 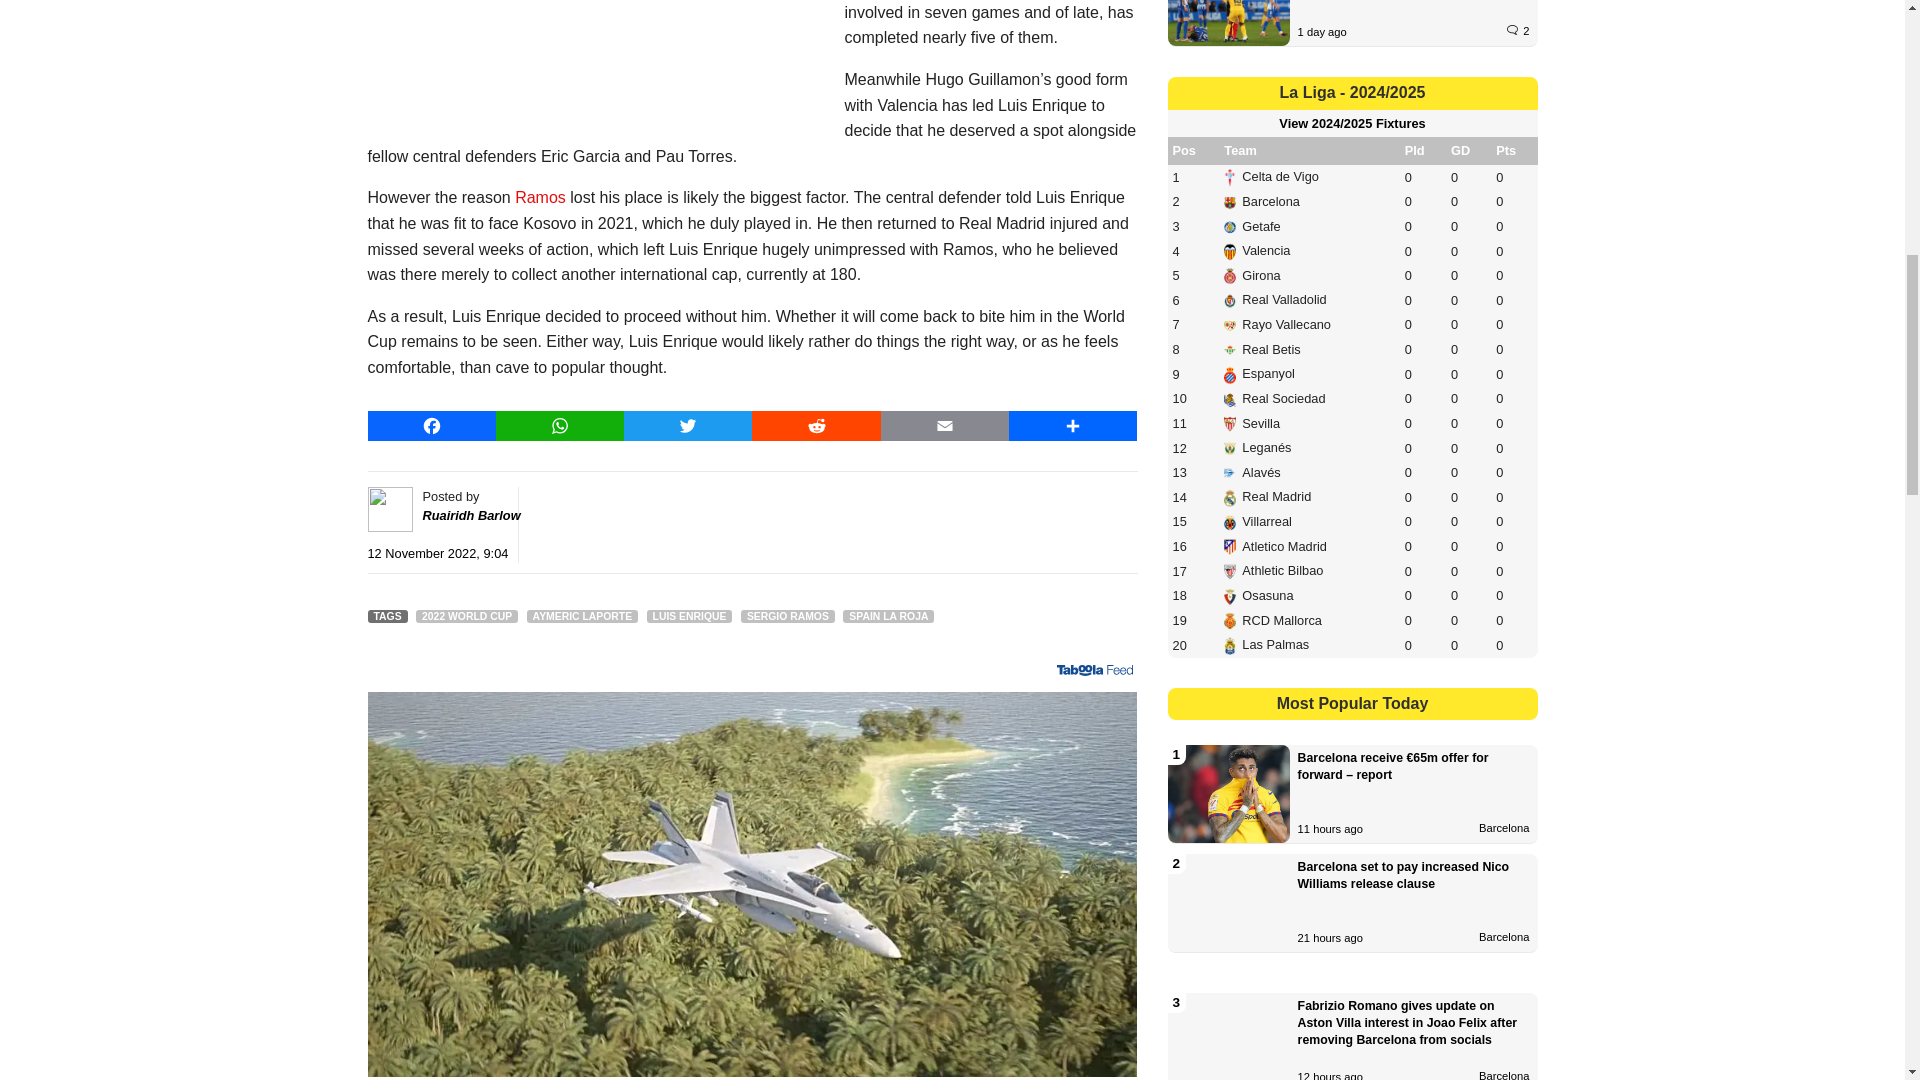 I want to click on WhatsApp, so click(x=560, y=426).